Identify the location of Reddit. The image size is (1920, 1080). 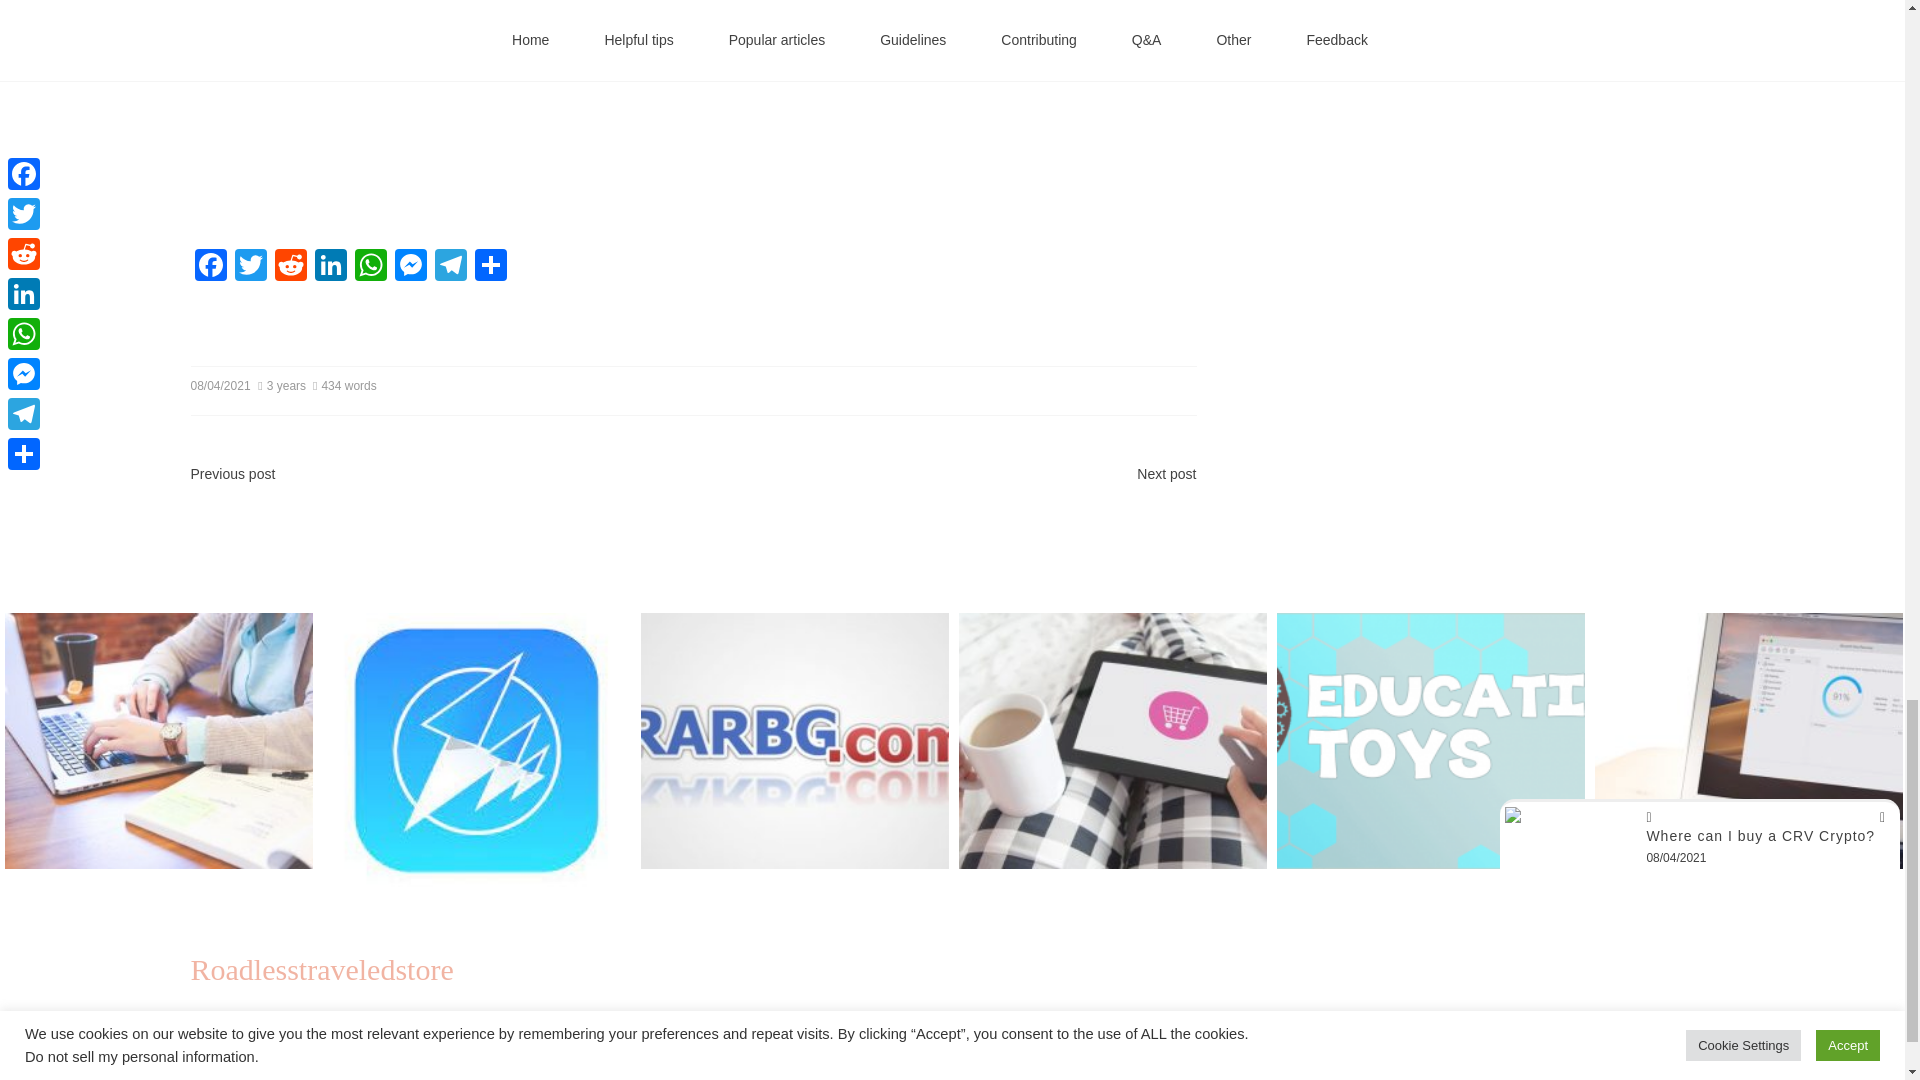
(290, 268).